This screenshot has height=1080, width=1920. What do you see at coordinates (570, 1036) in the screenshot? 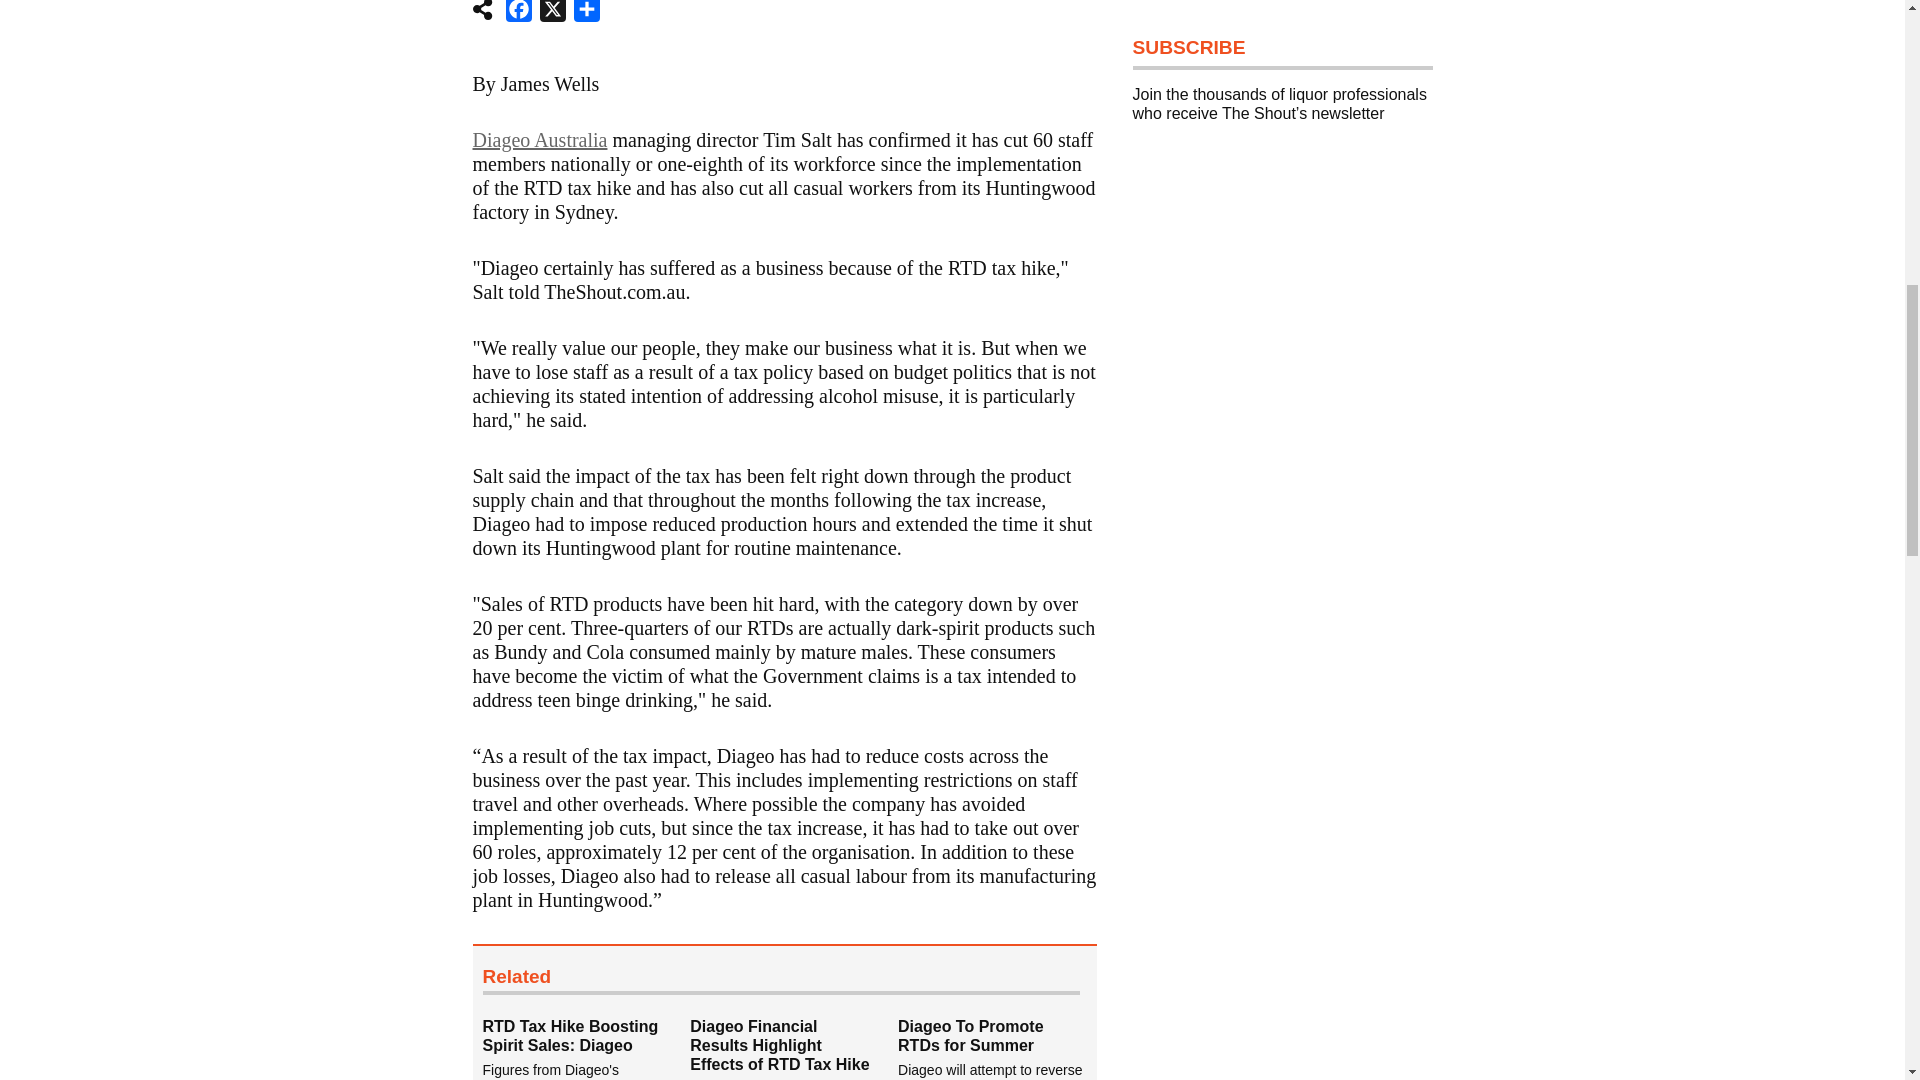
I see `RTD Tax Hike Boosting Spirit Sales: Diageo` at bounding box center [570, 1036].